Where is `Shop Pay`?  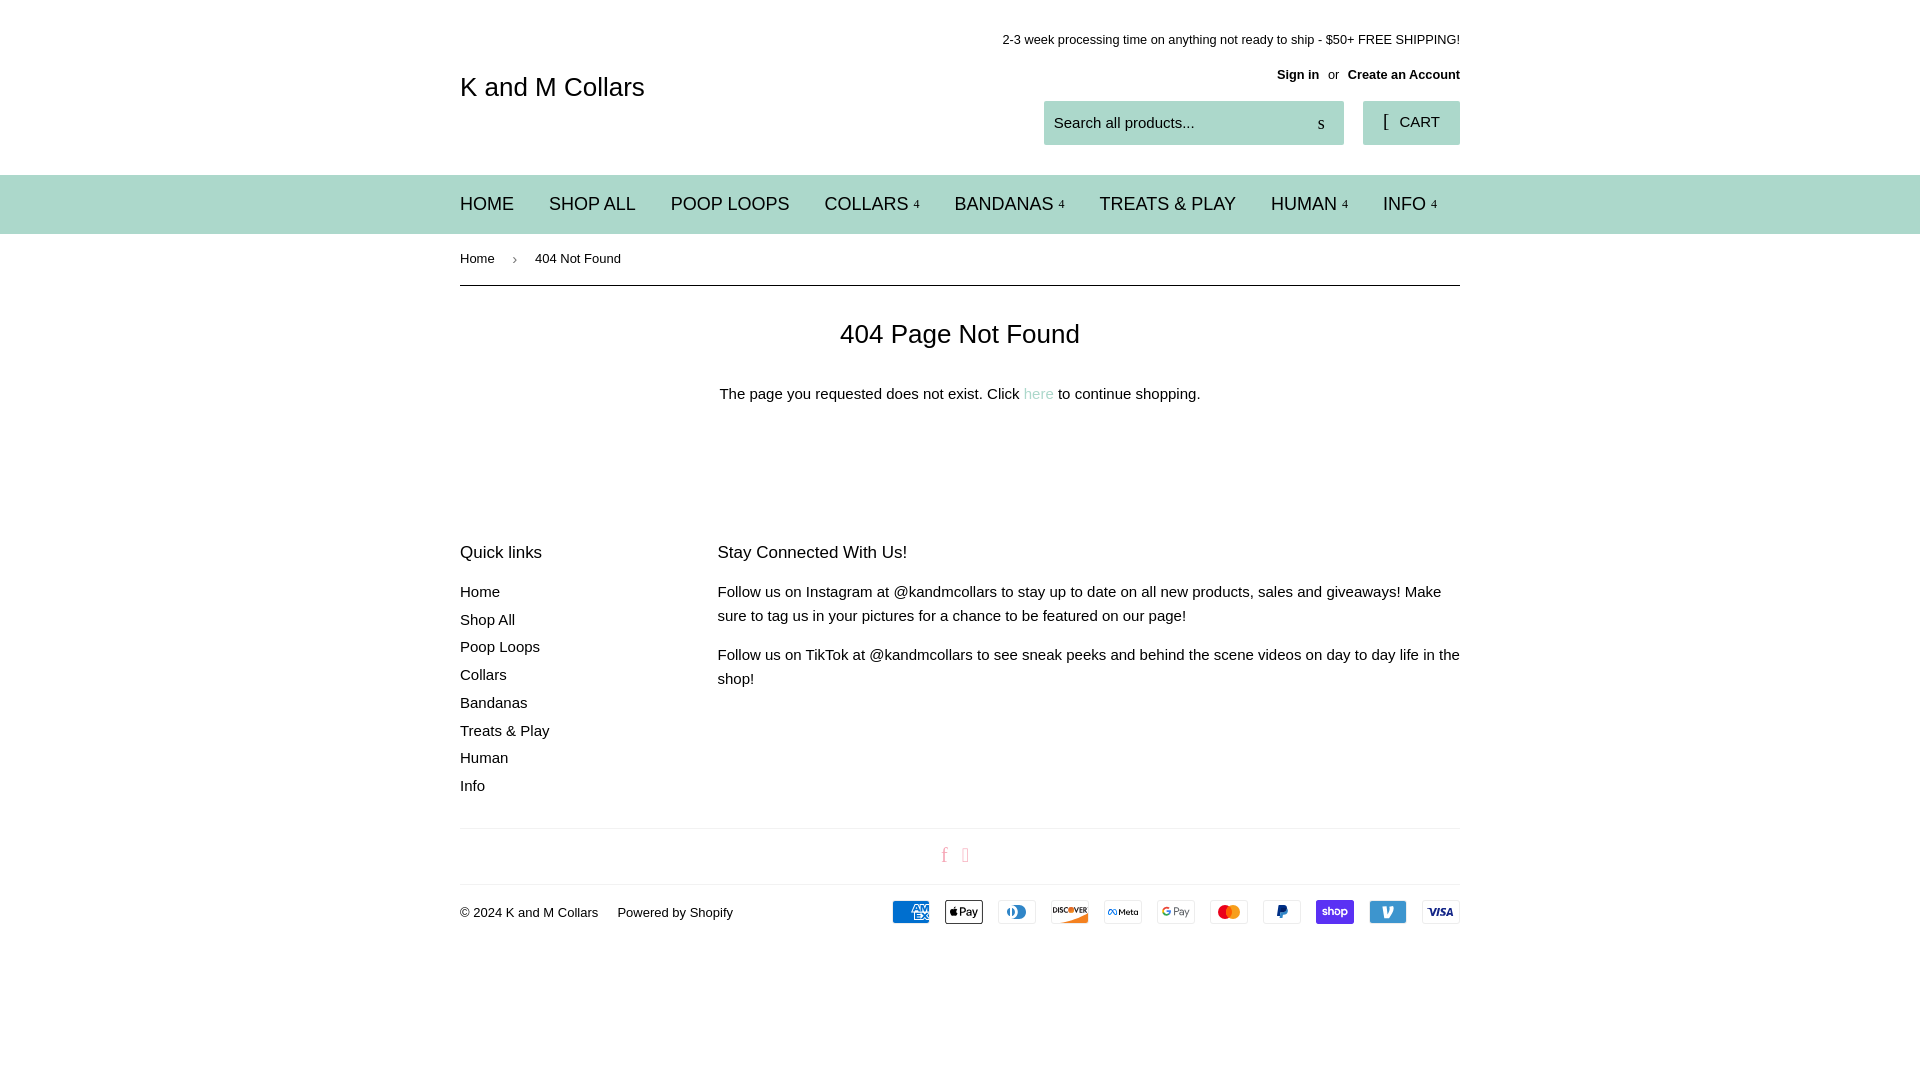 Shop Pay is located at coordinates (1334, 912).